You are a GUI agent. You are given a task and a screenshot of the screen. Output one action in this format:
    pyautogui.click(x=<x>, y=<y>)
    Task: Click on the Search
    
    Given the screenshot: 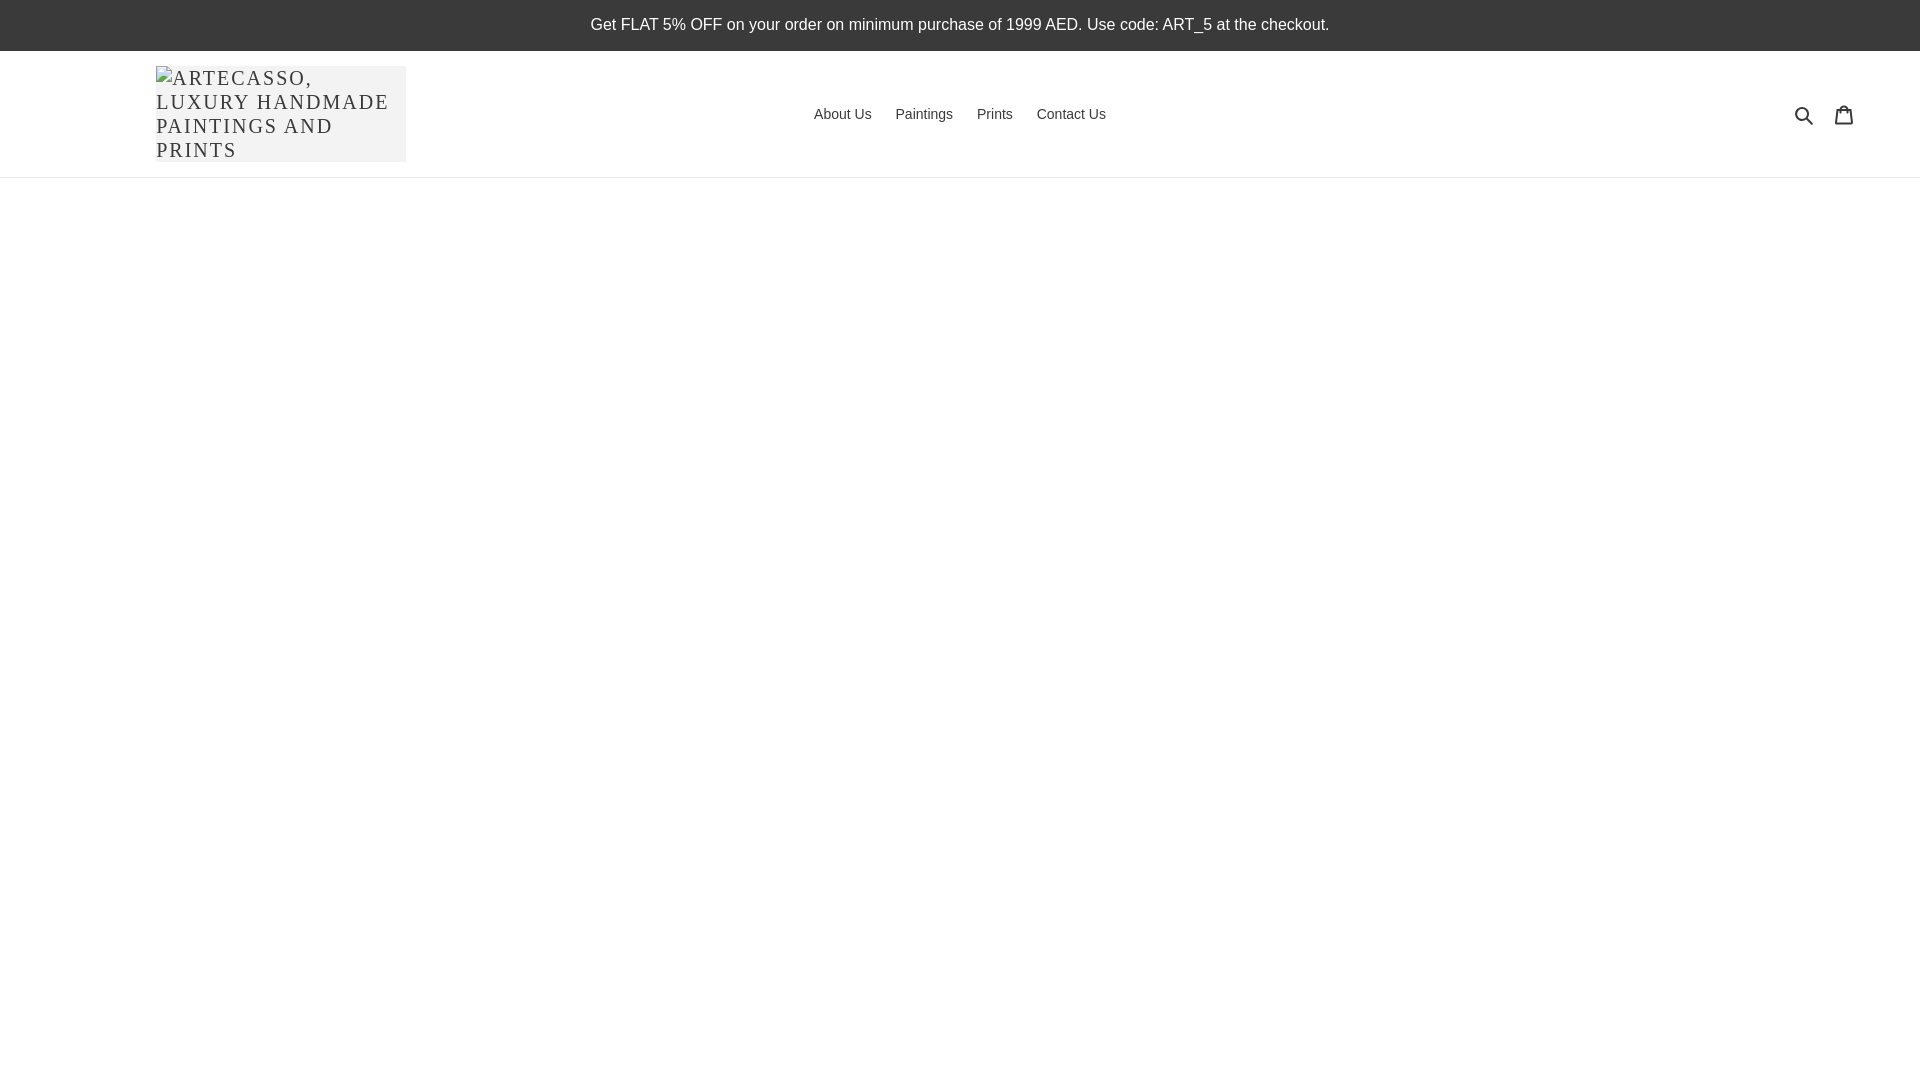 What is the action you would take?
    pyautogui.click(x=1804, y=113)
    